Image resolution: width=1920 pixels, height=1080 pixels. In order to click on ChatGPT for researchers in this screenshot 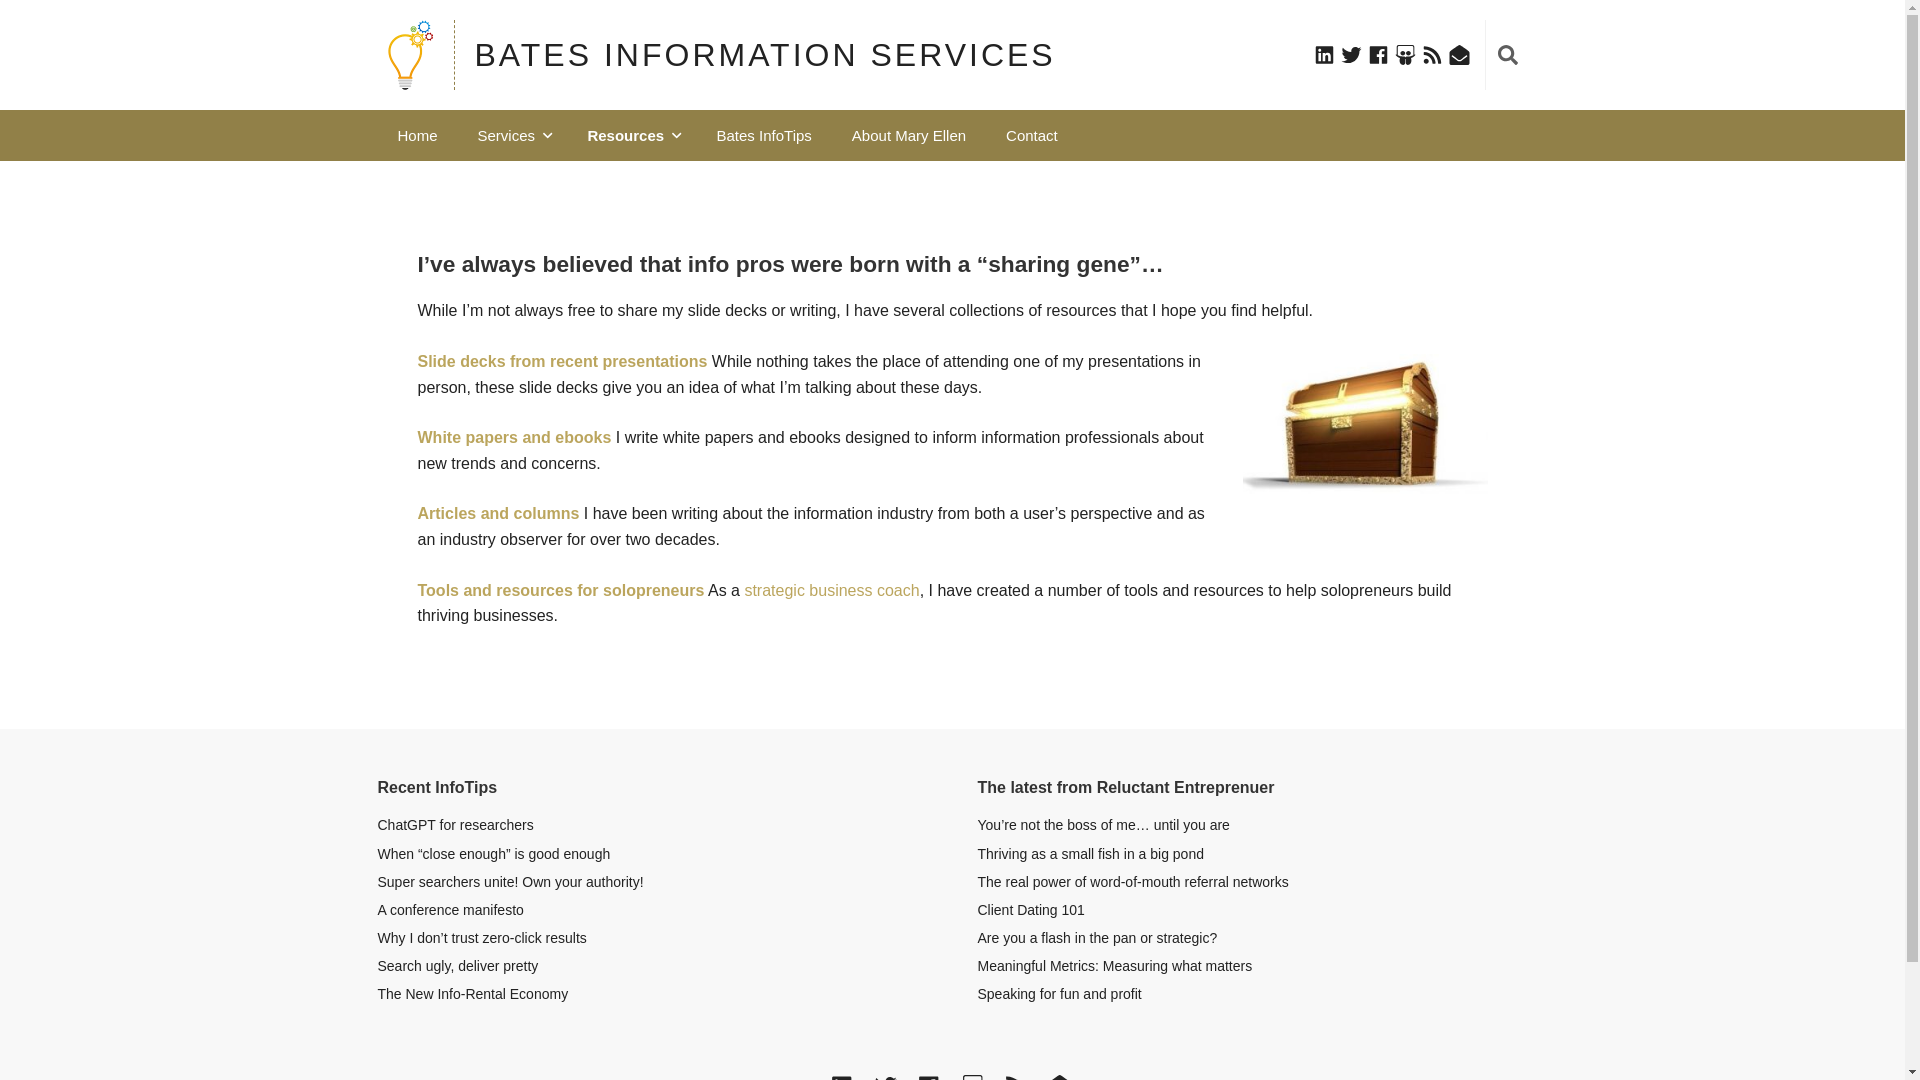, I will do `click(456, 824)`.